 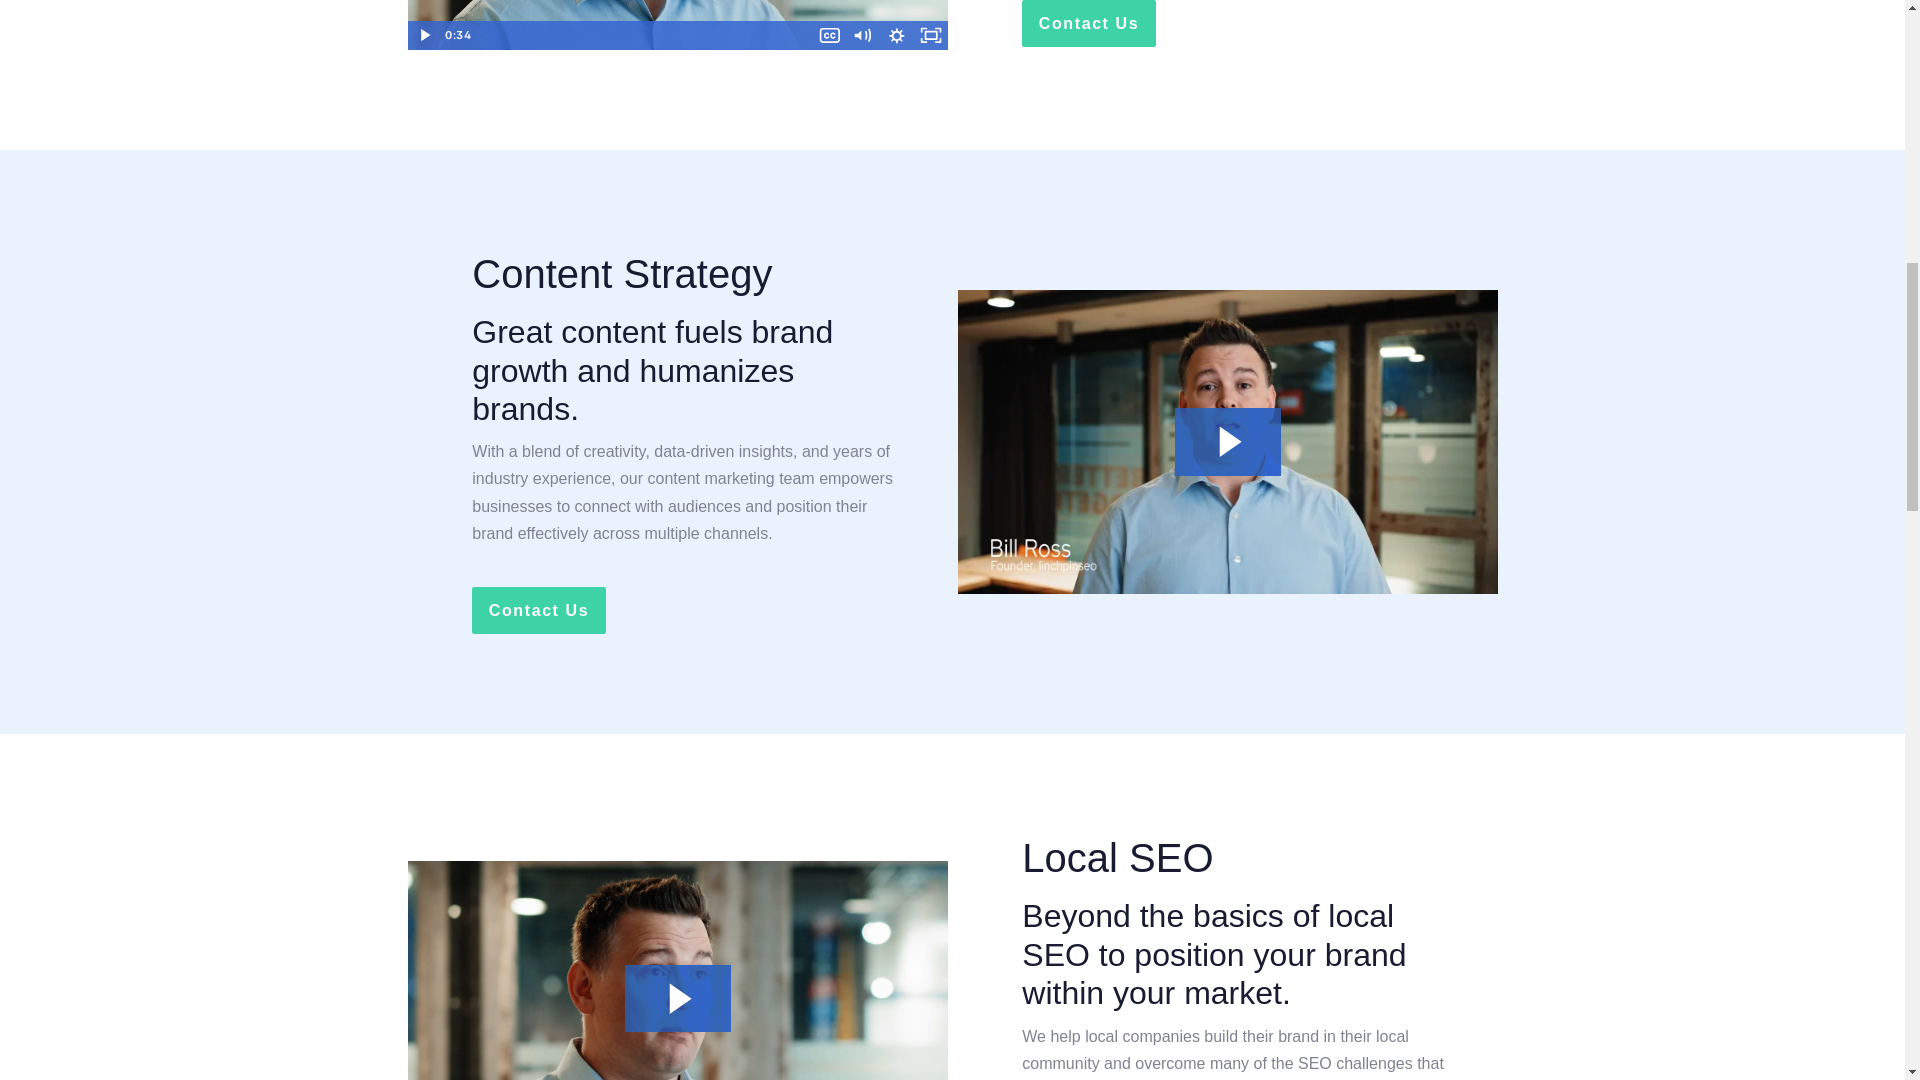 I want to click on Contact Us, so click(x=538, y=610).